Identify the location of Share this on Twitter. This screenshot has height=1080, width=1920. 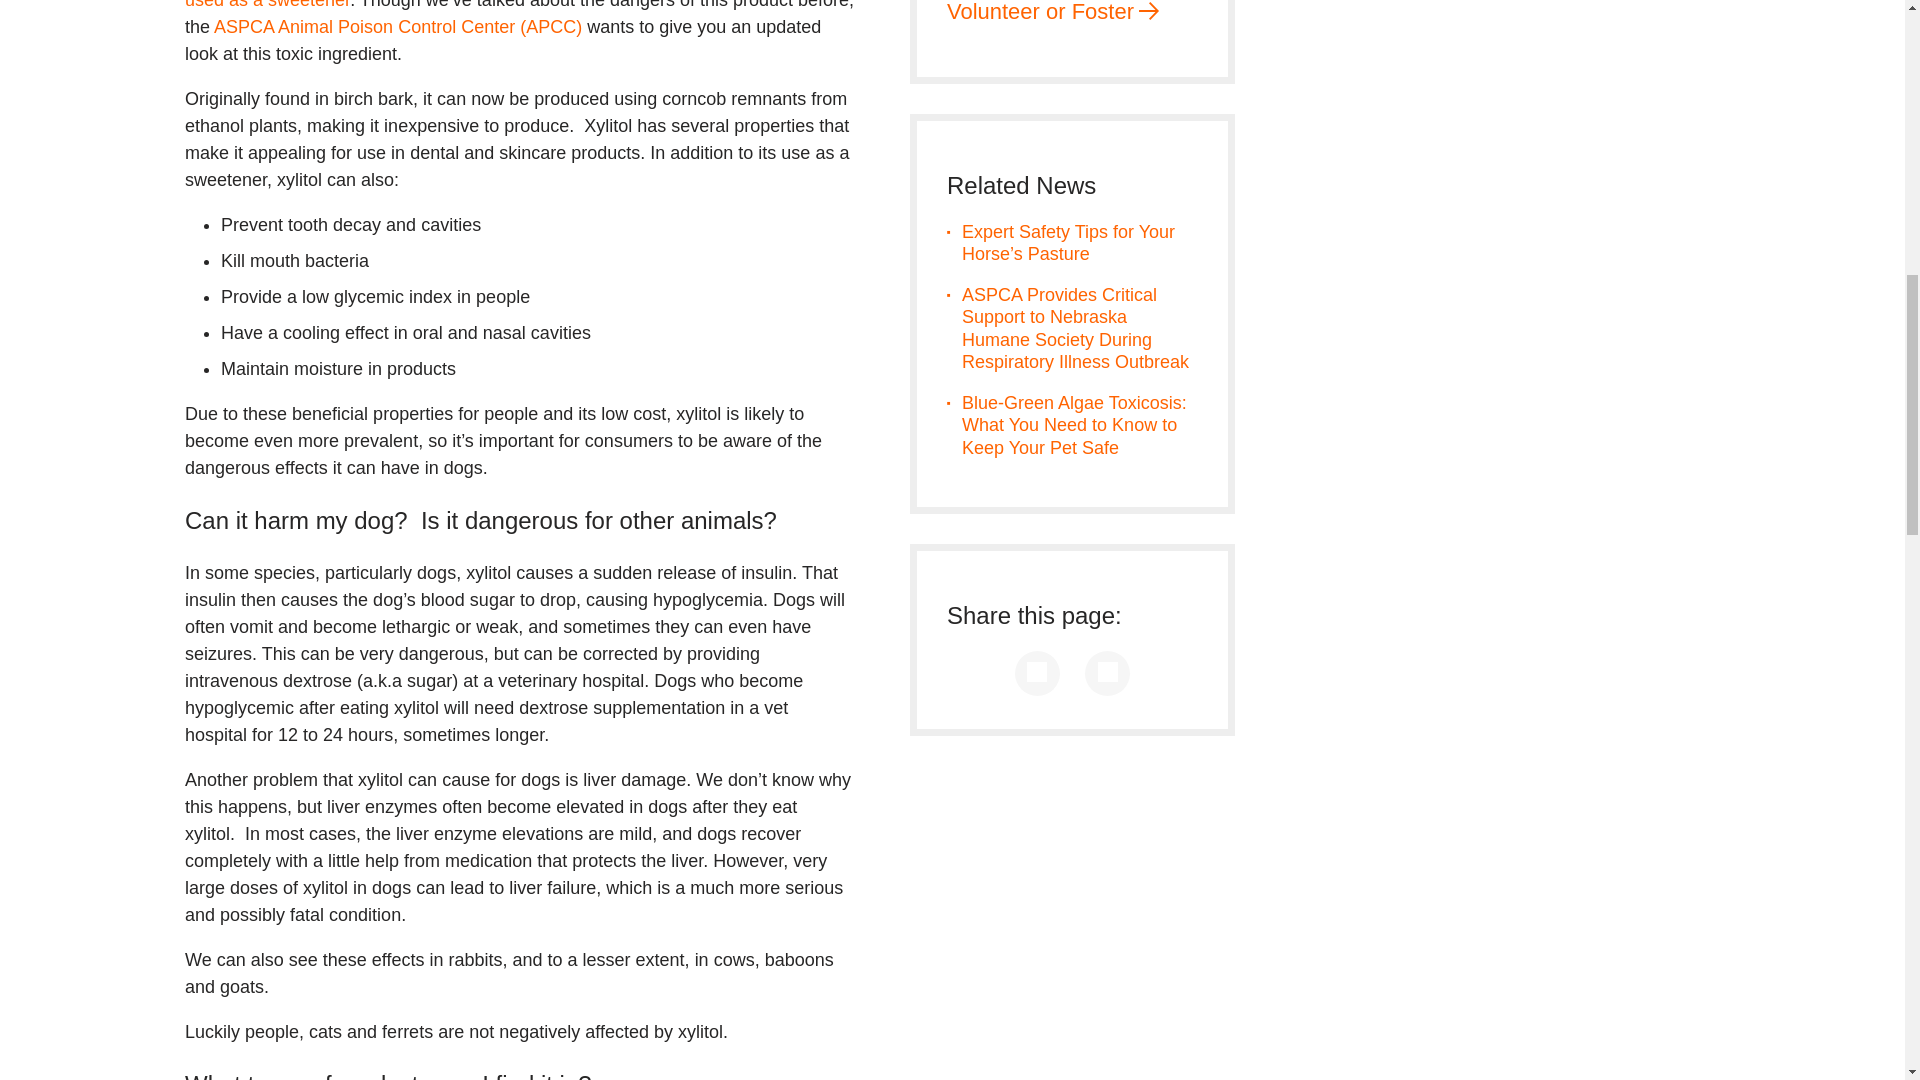
(1107, 673).